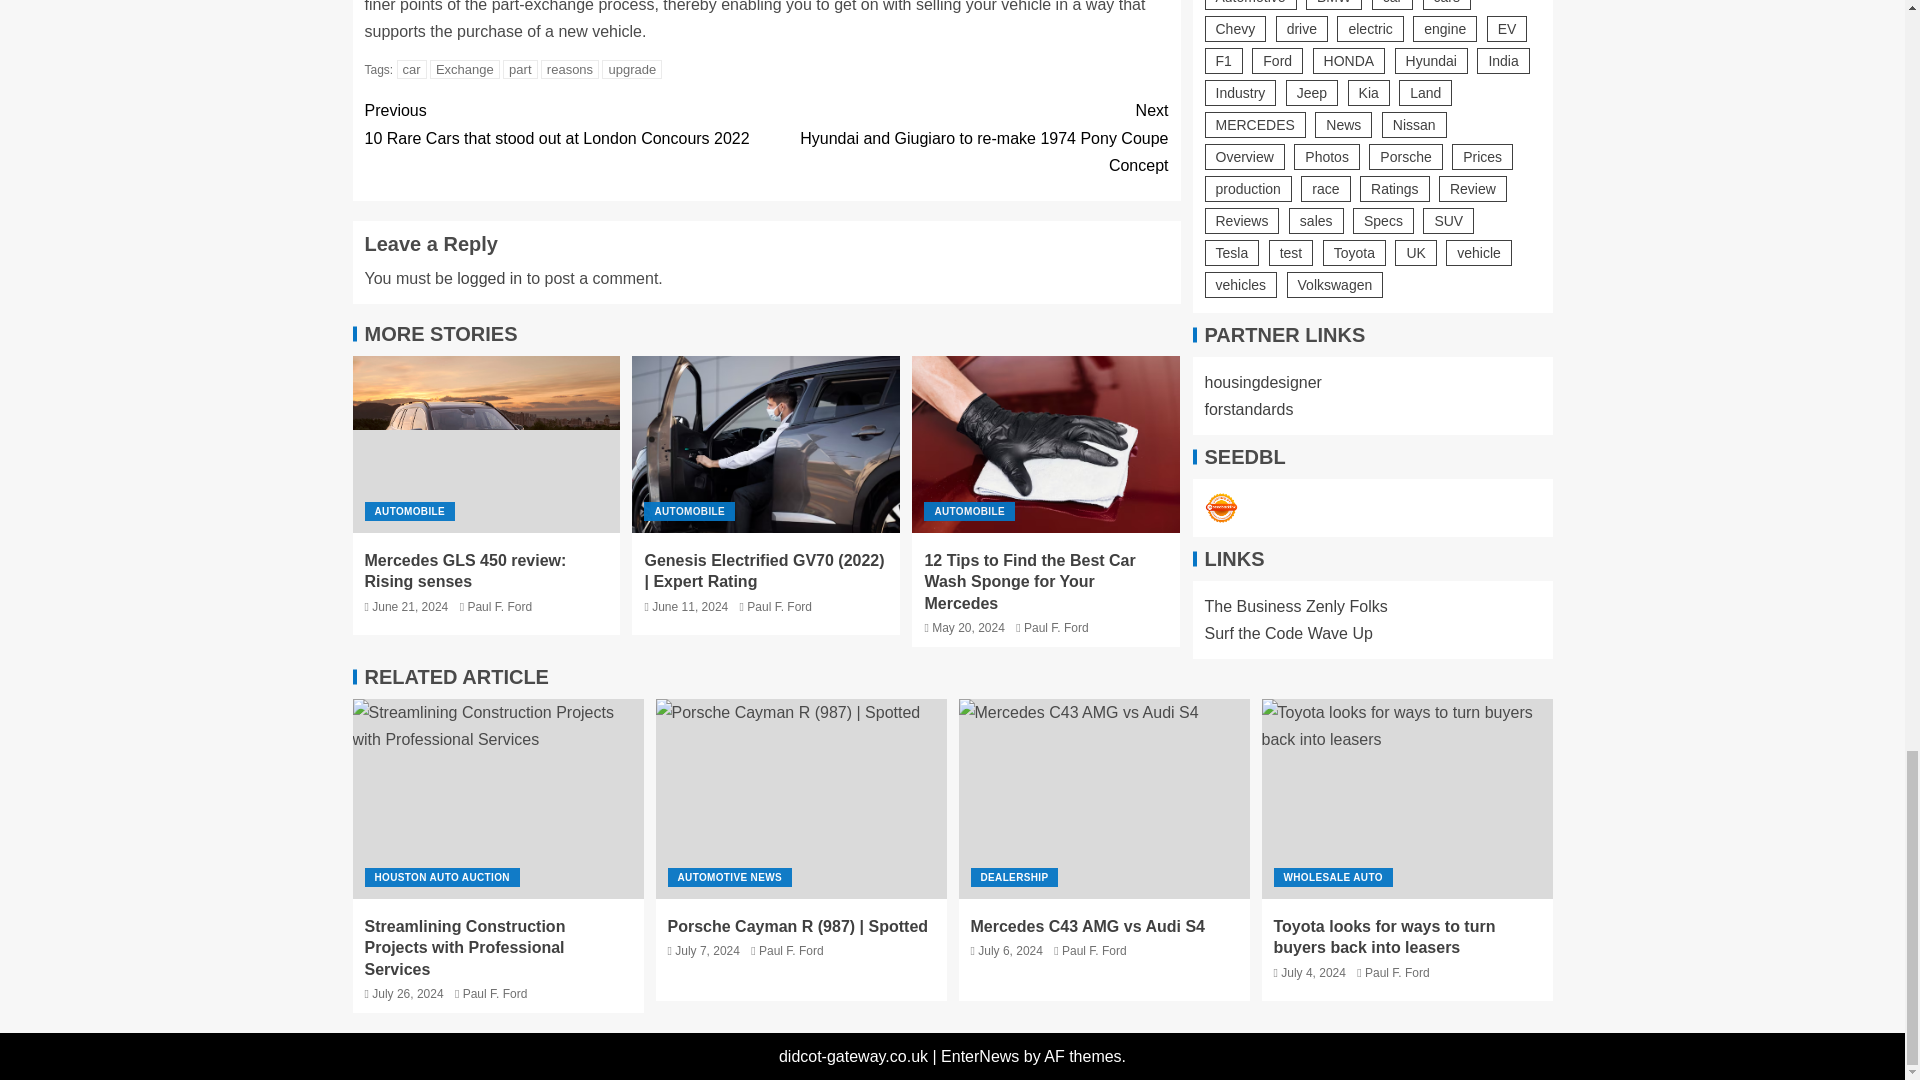 This screenshot has height=1080, width=1920. Describe the element at coordinates (966, 138) in the screenshot. I see `reasons` at that location.